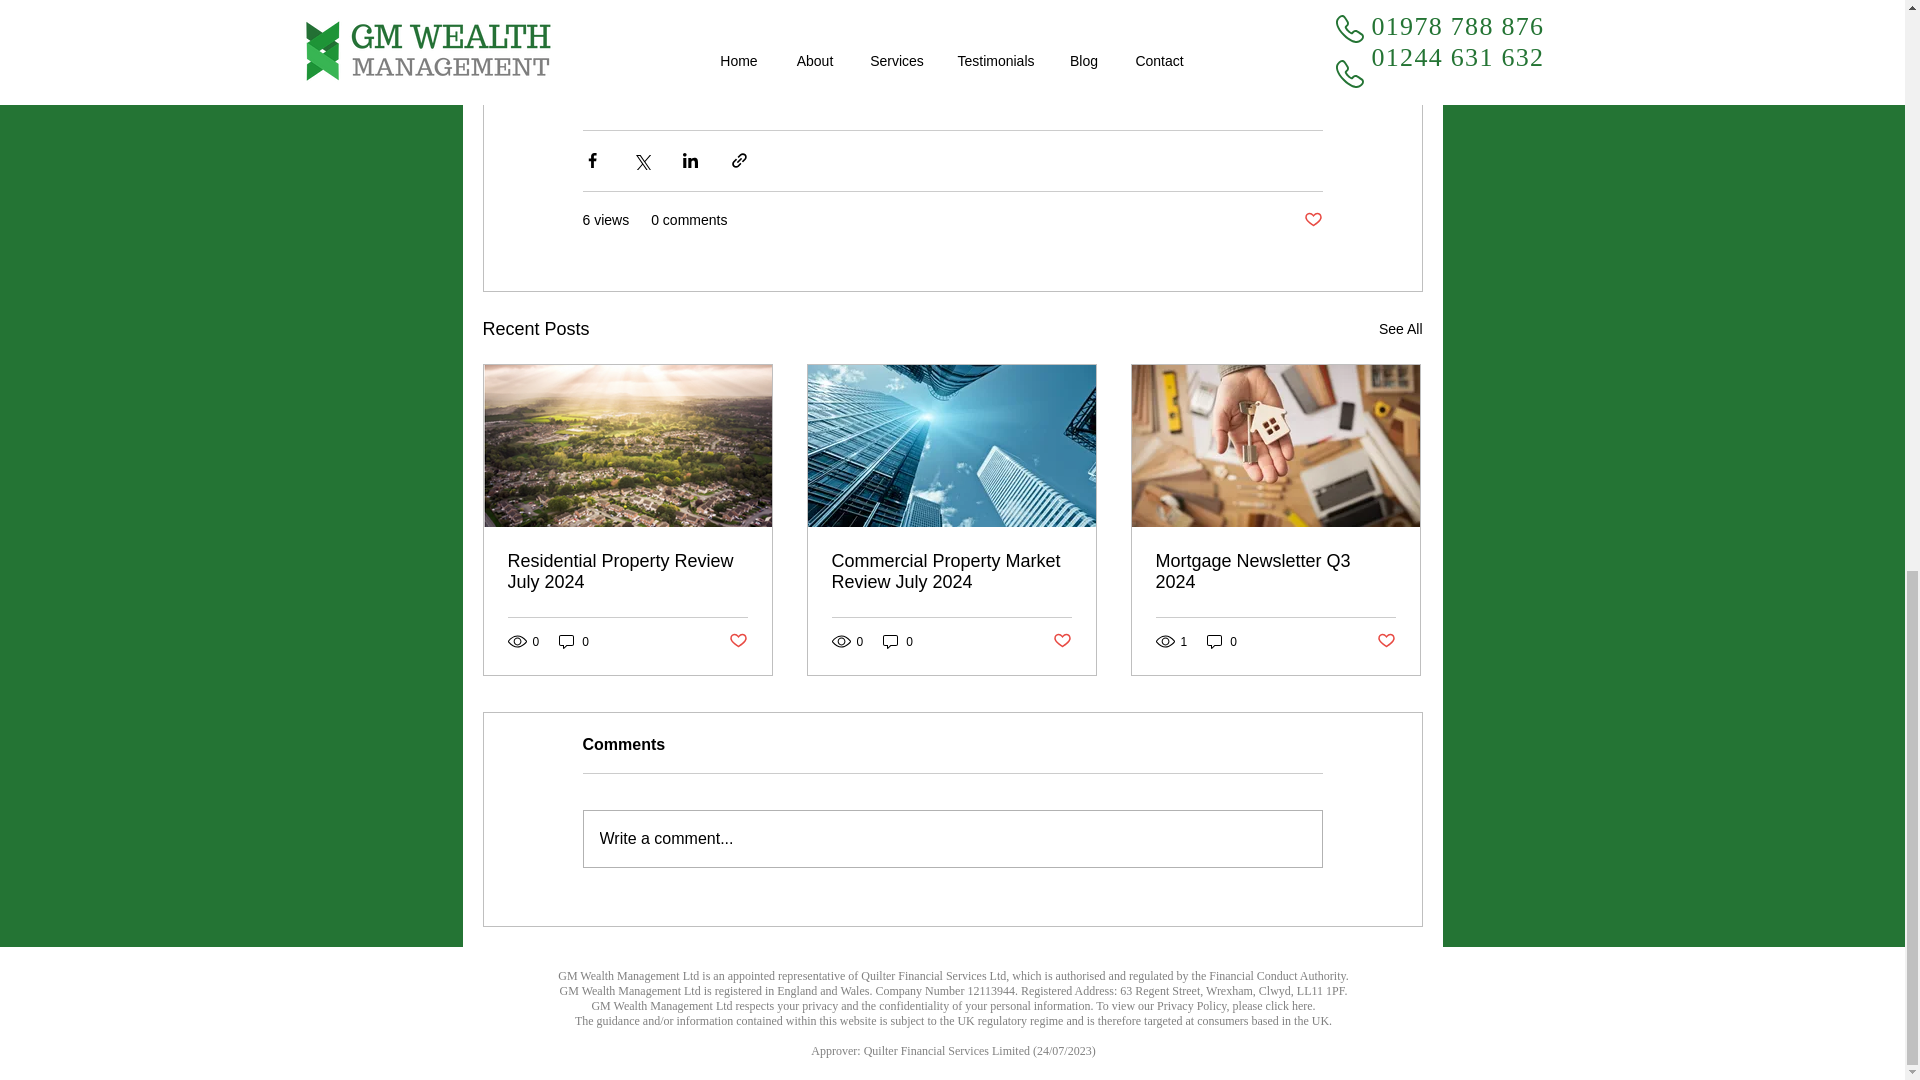  What do you see at coordinates (1386, 641) in the screenshot?
I see `Post not marked as liked` at bounding box center [1386, 641].